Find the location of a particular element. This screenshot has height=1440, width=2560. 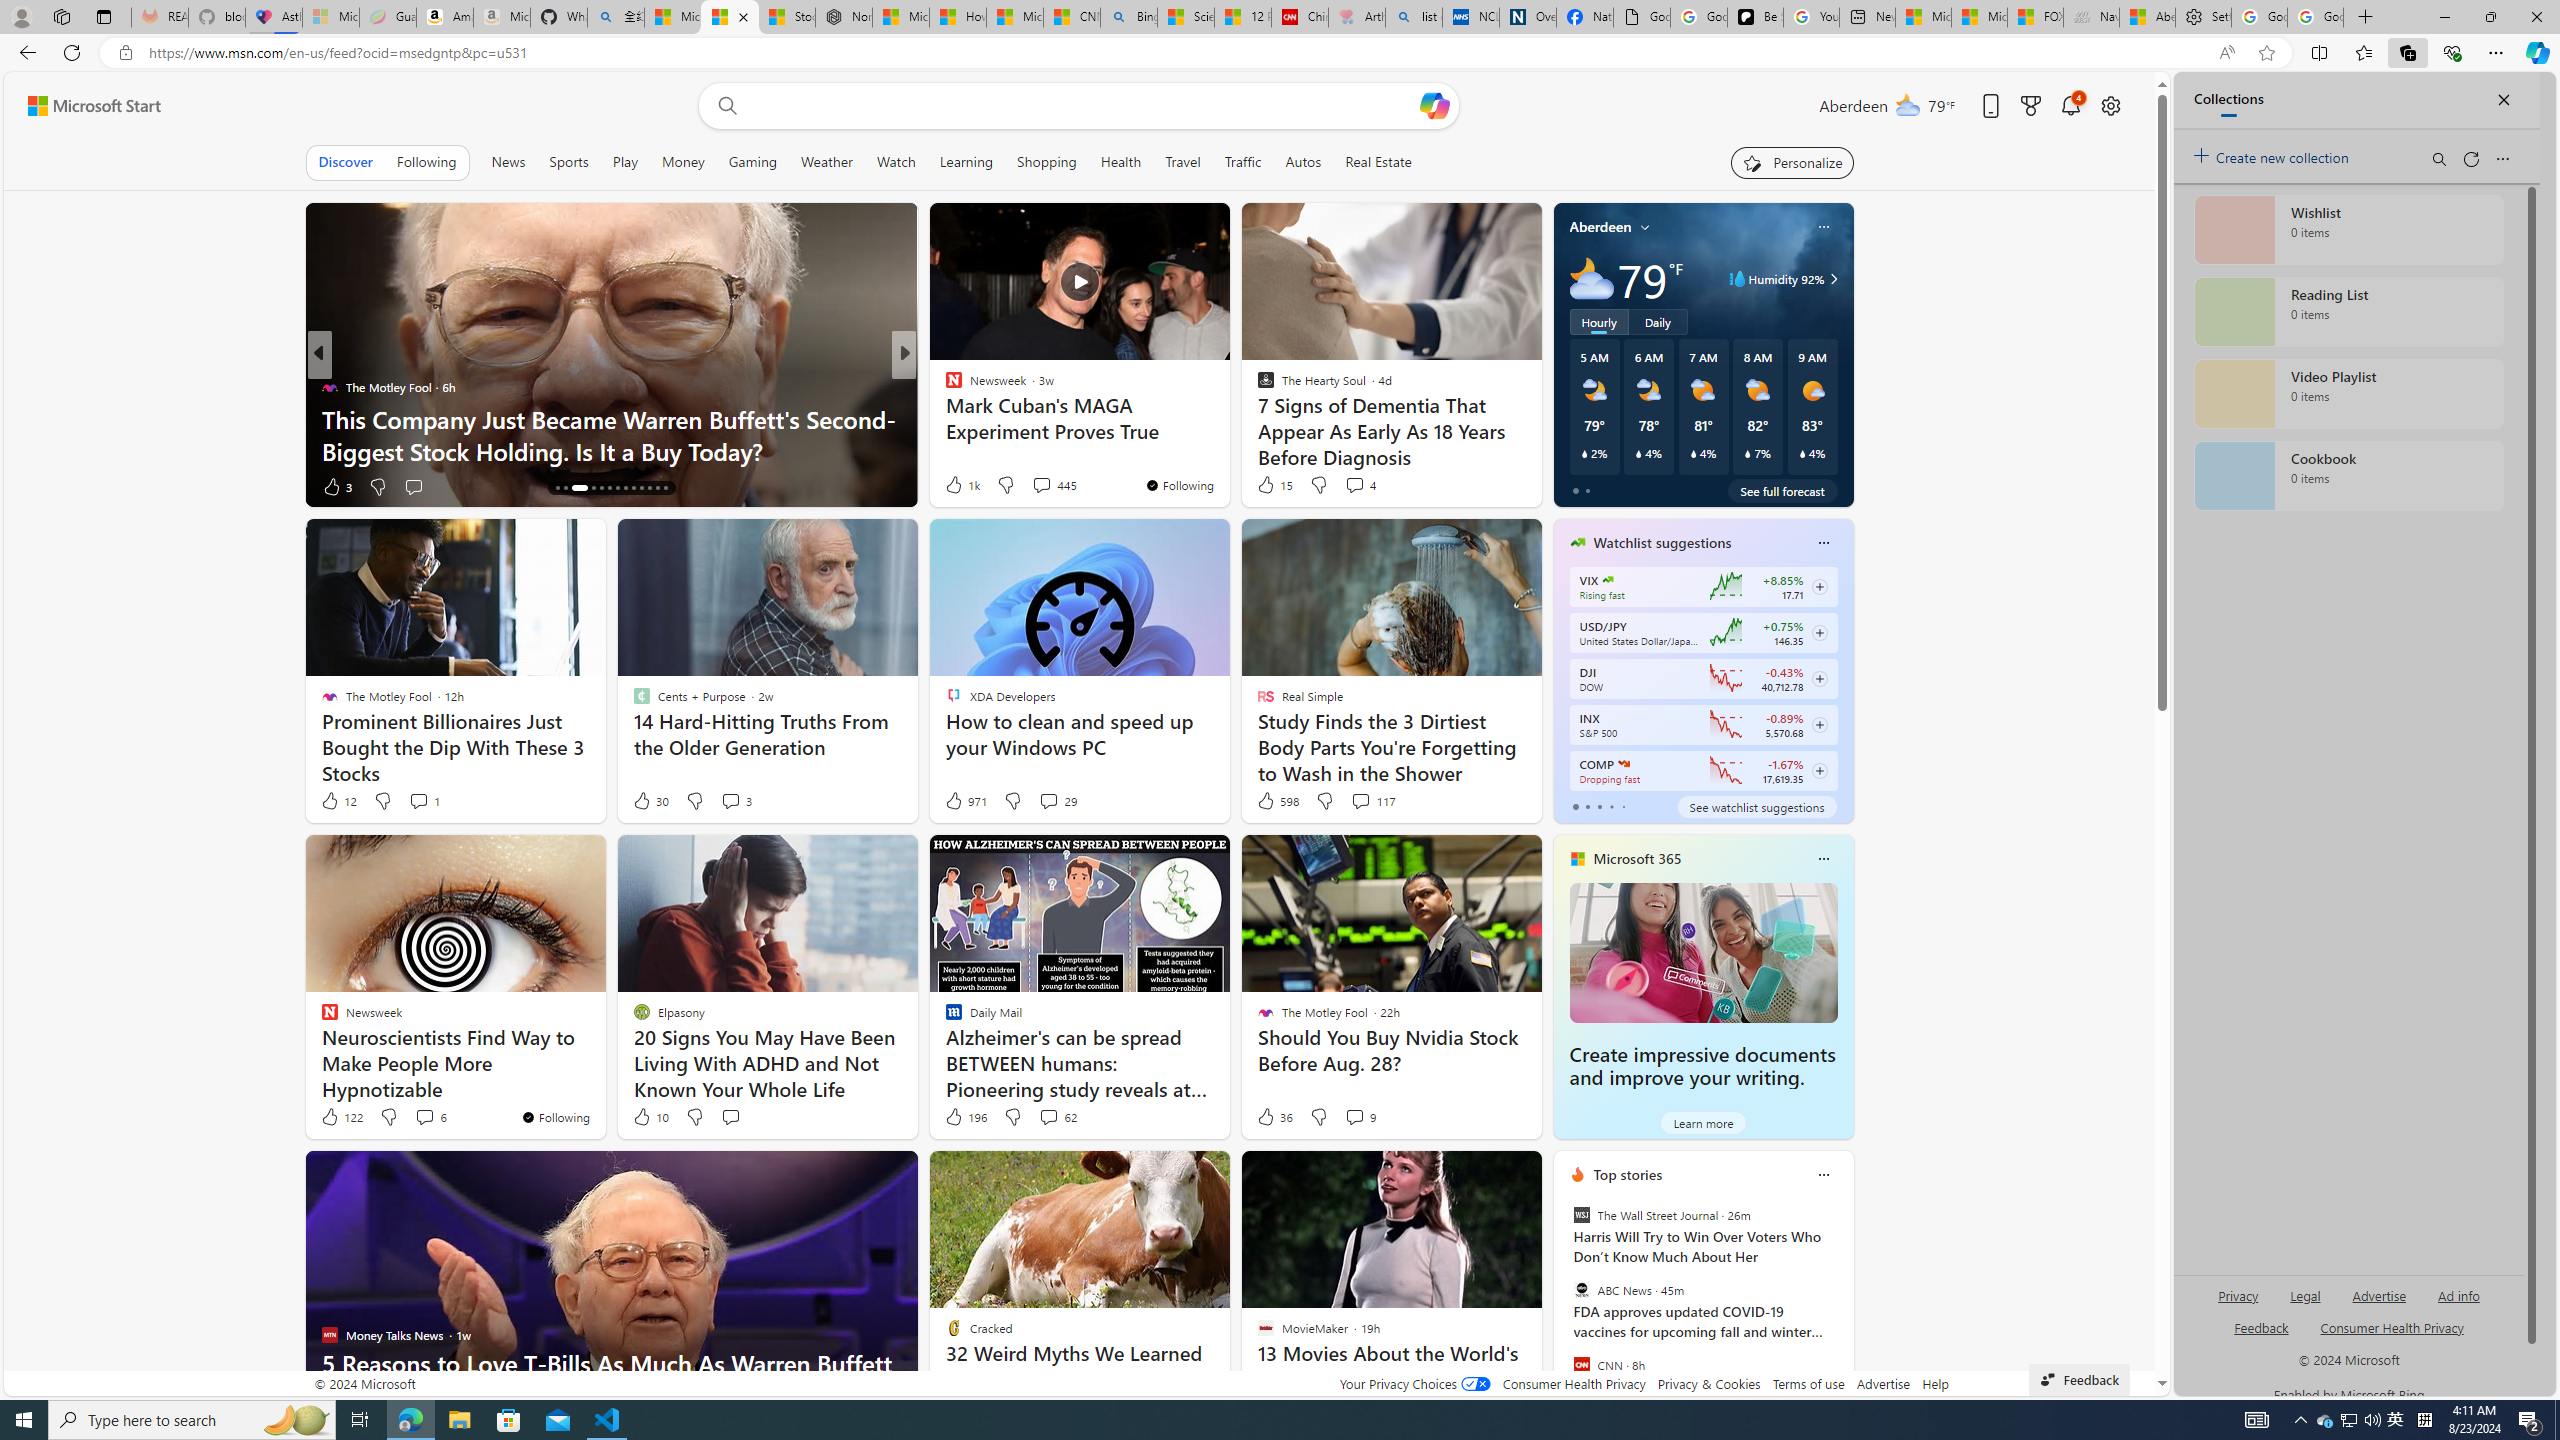

ABC News is located at coordinates (1580, 1290).